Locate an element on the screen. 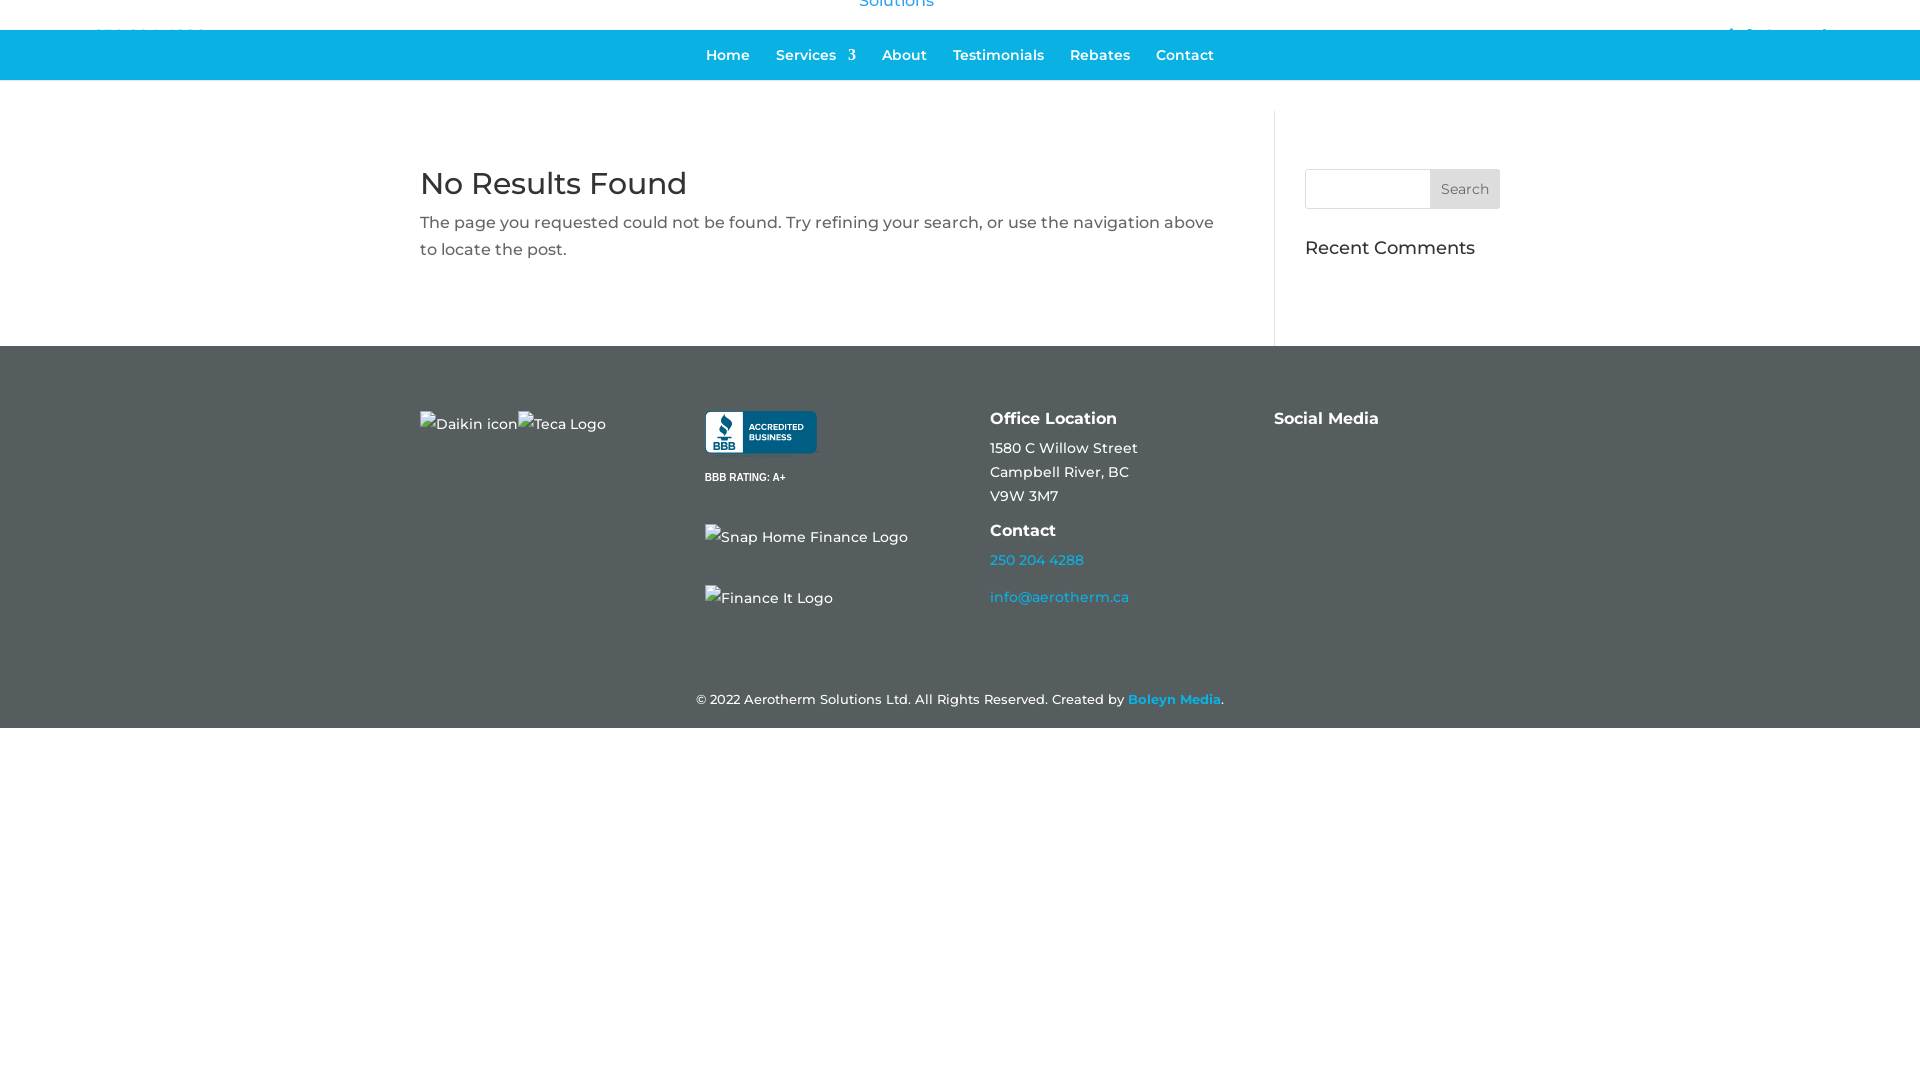 The height and width of the screenshot is (1080, 1920). Services is located at coordinates (816, 74).